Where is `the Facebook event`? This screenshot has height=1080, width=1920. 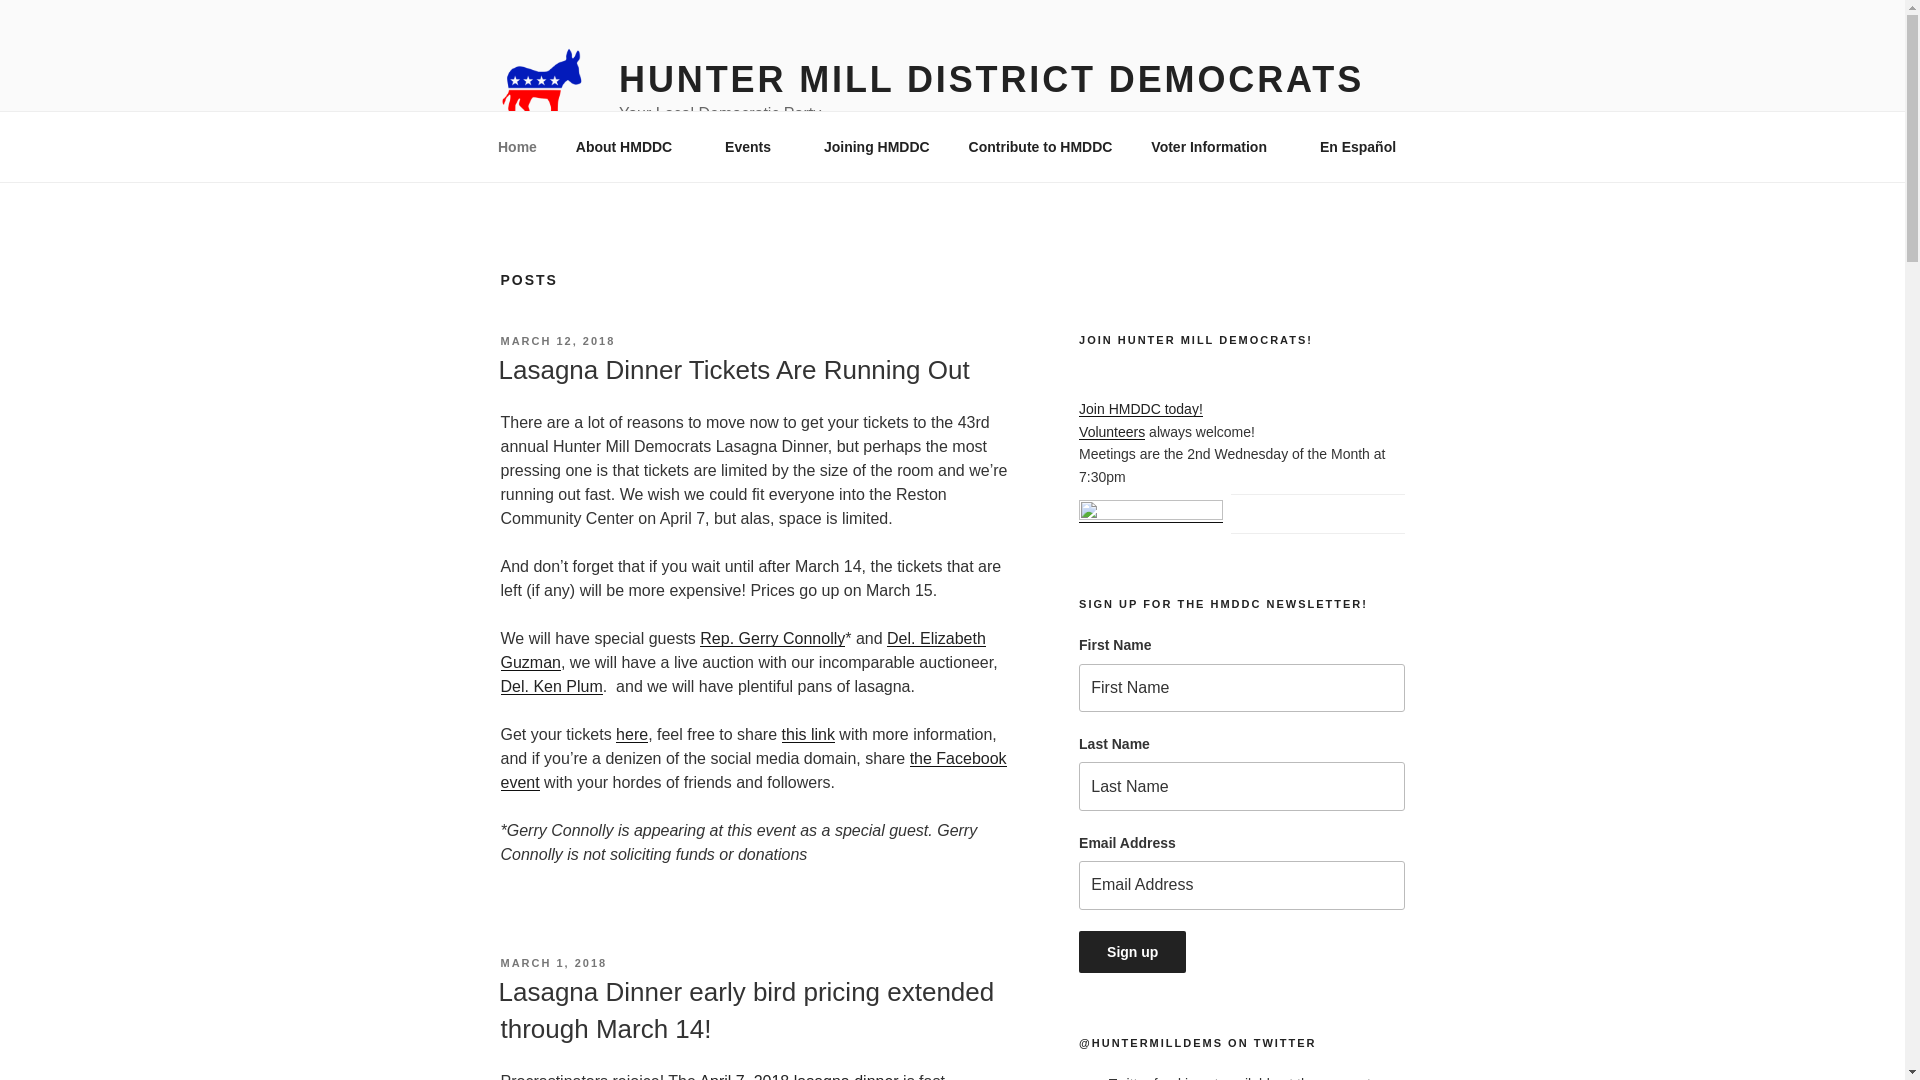
the Facebook event is located at coordinates (752, 770).